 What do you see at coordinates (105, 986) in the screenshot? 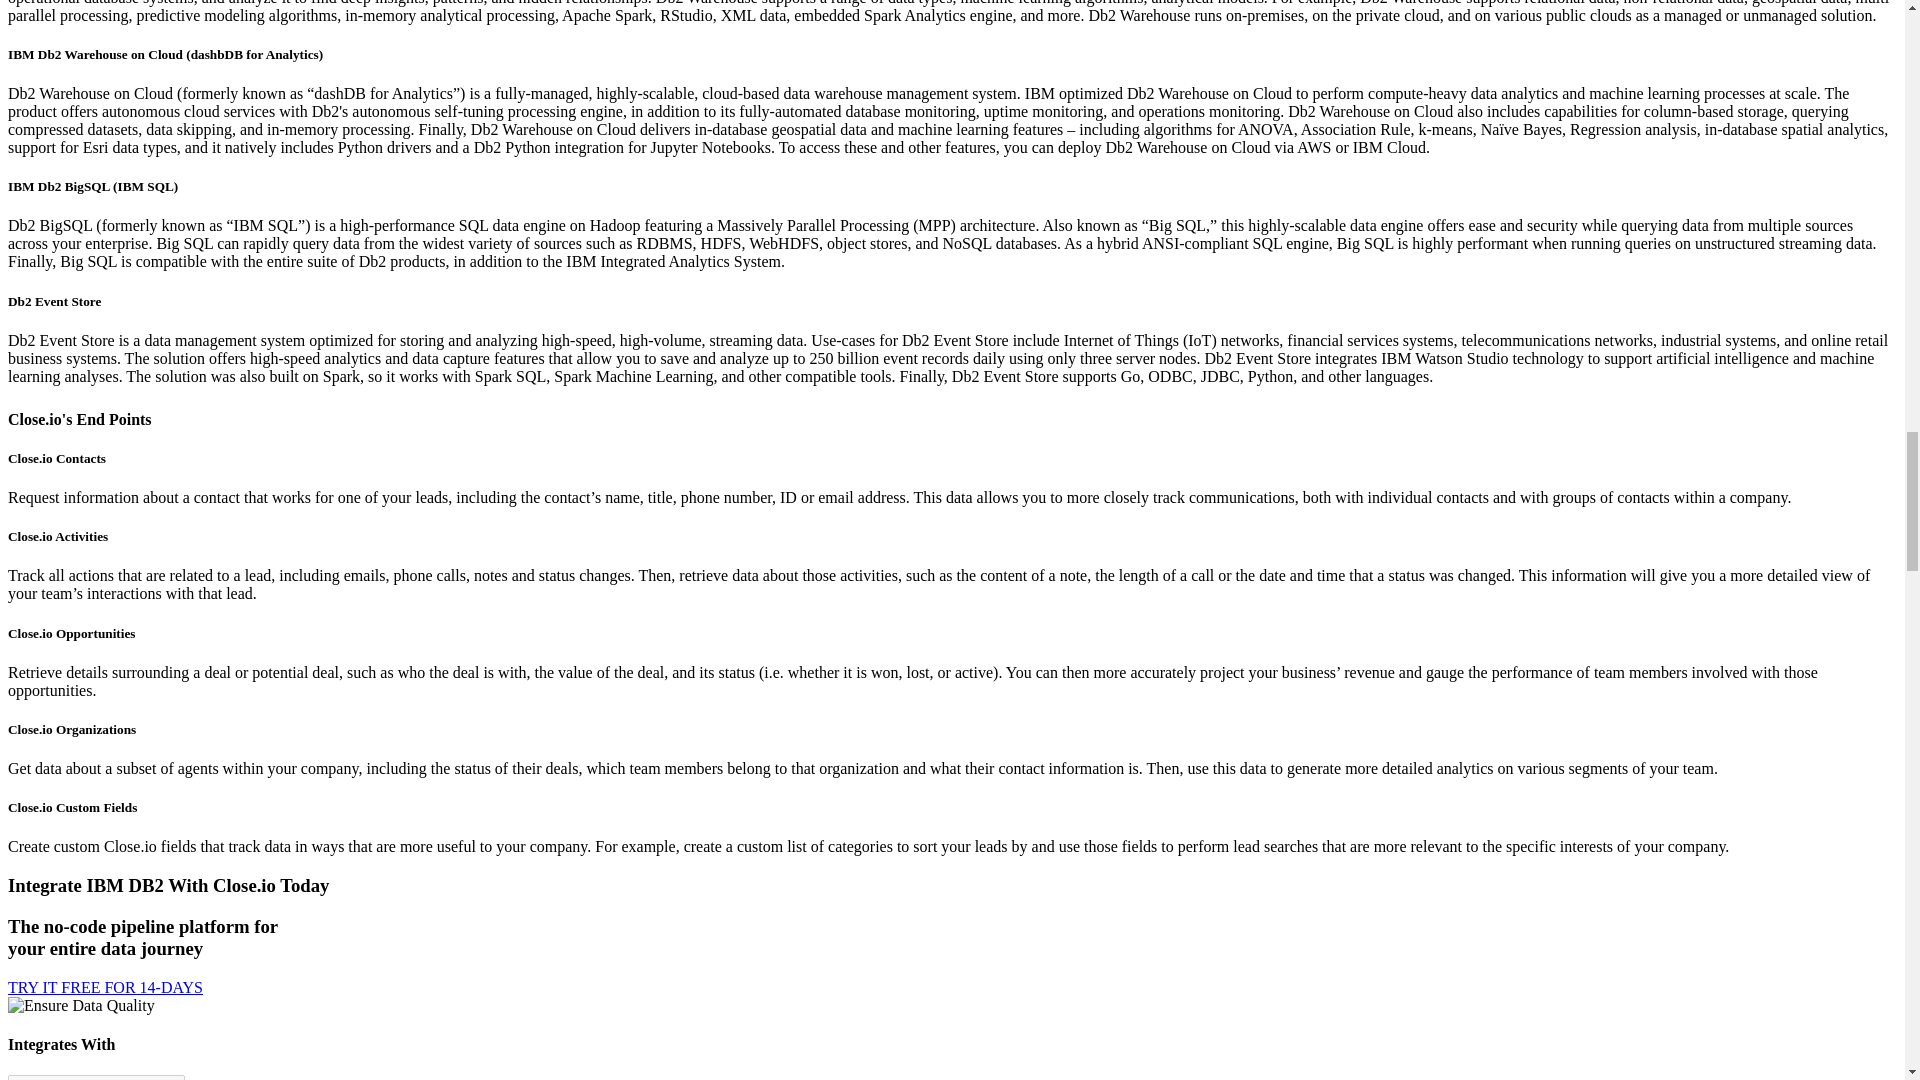
I see `TRY IT FREE FOR 14-DAYS` at bounding box center [105, 986].